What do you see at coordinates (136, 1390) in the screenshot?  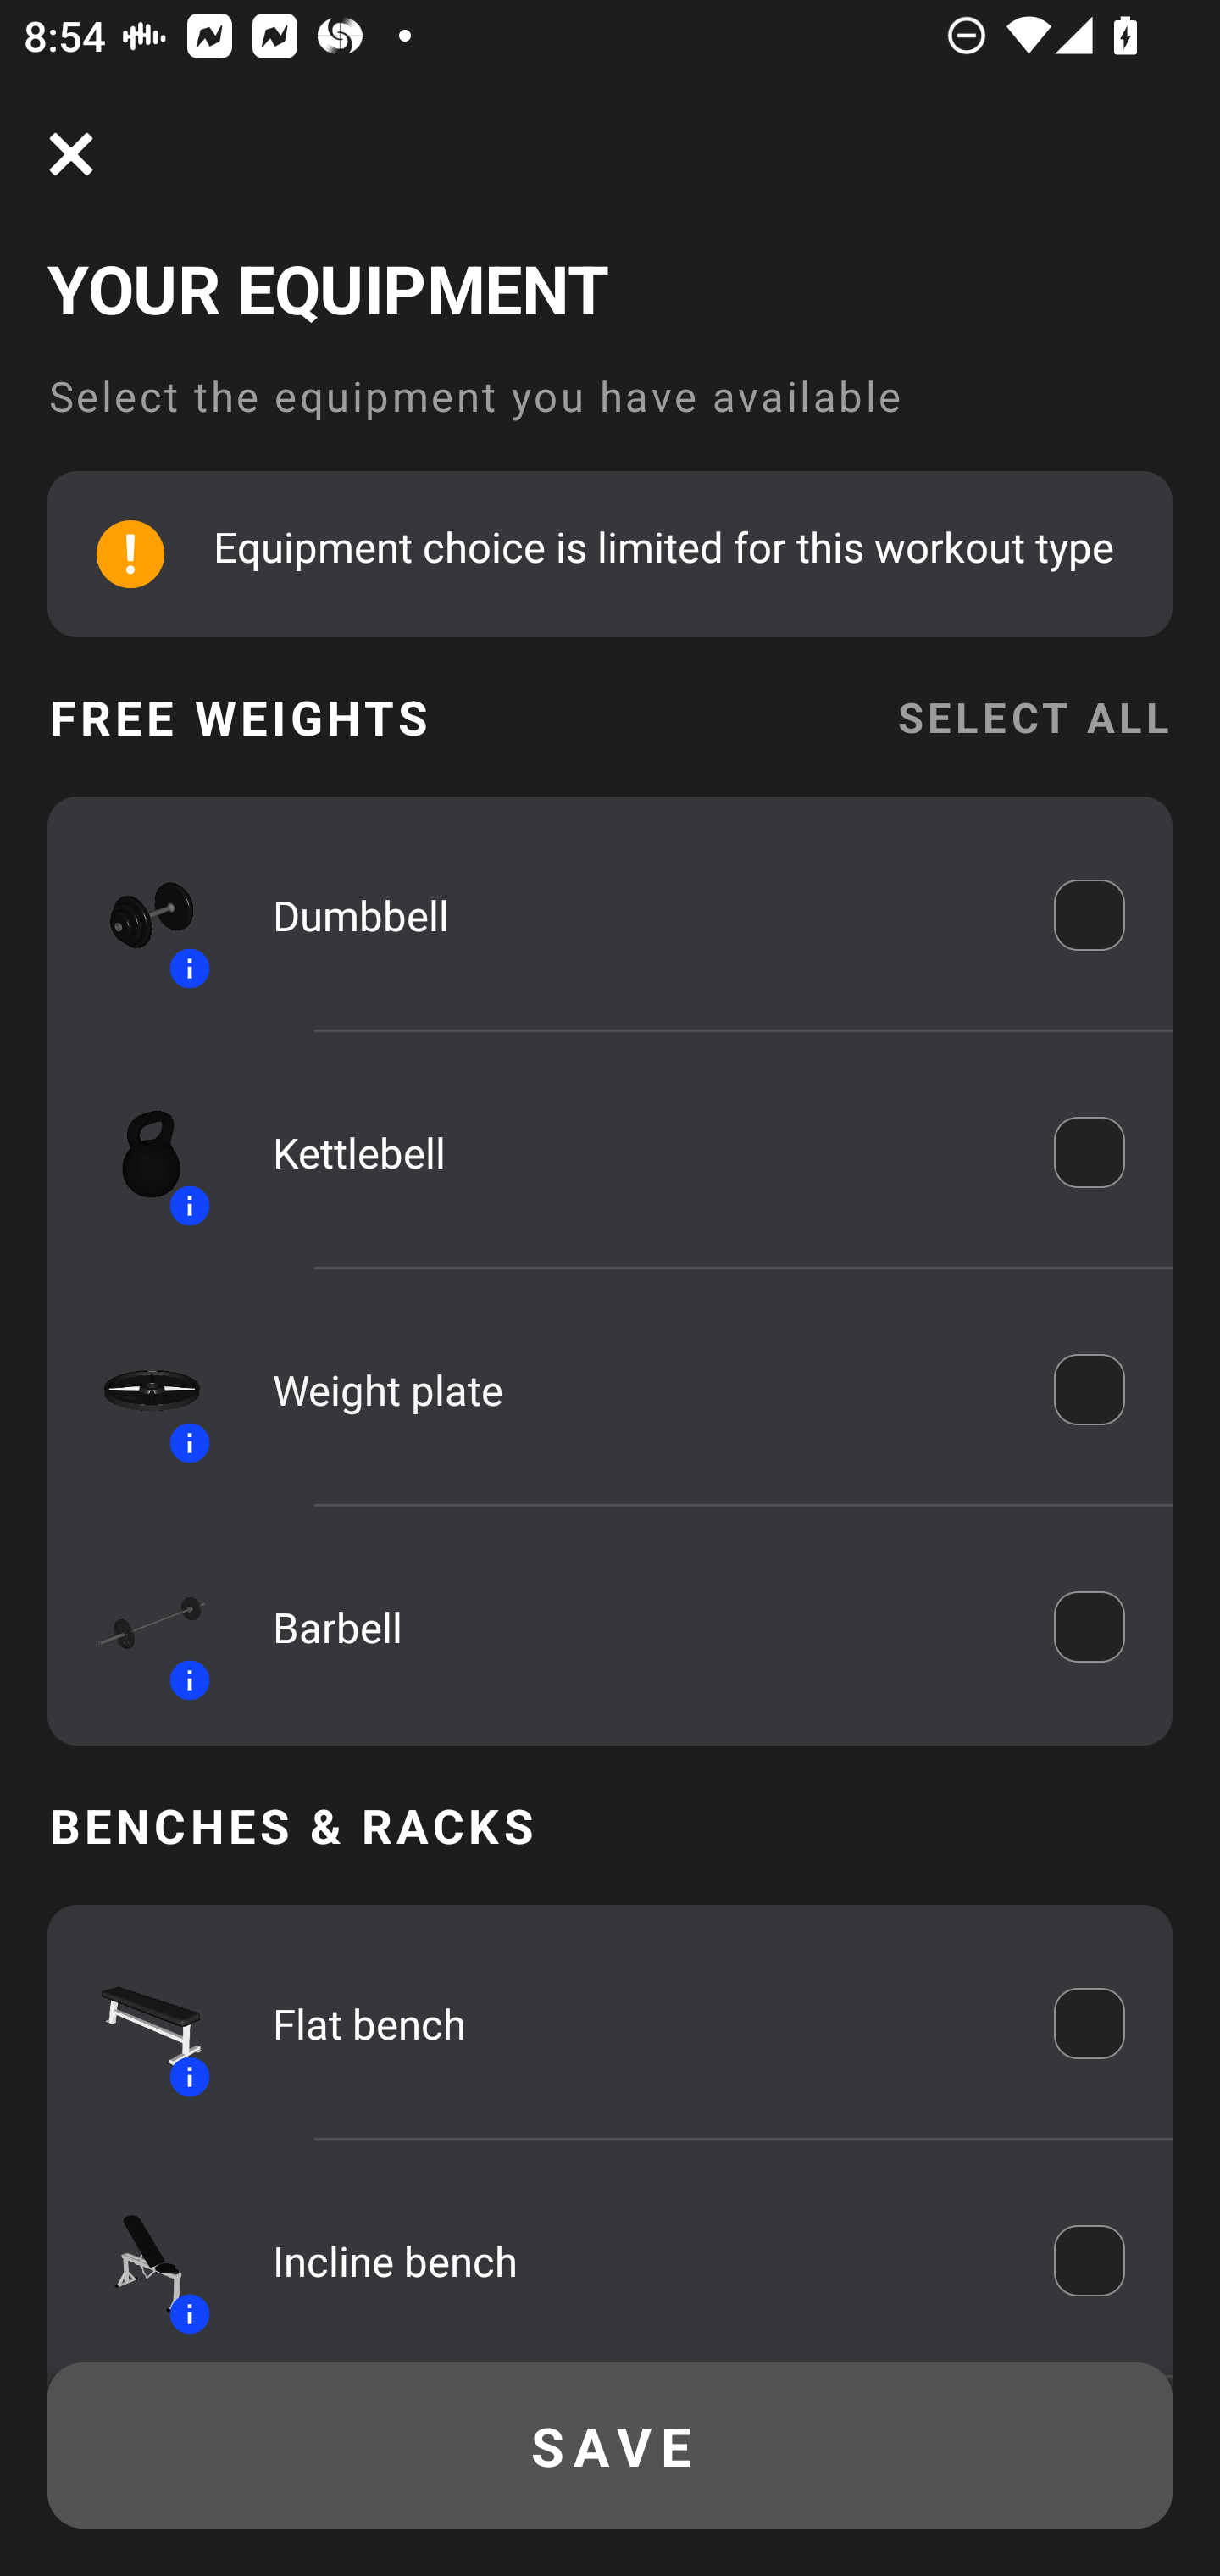 I see `Equipment icon Information icon` at bounding box center [136, 1390].